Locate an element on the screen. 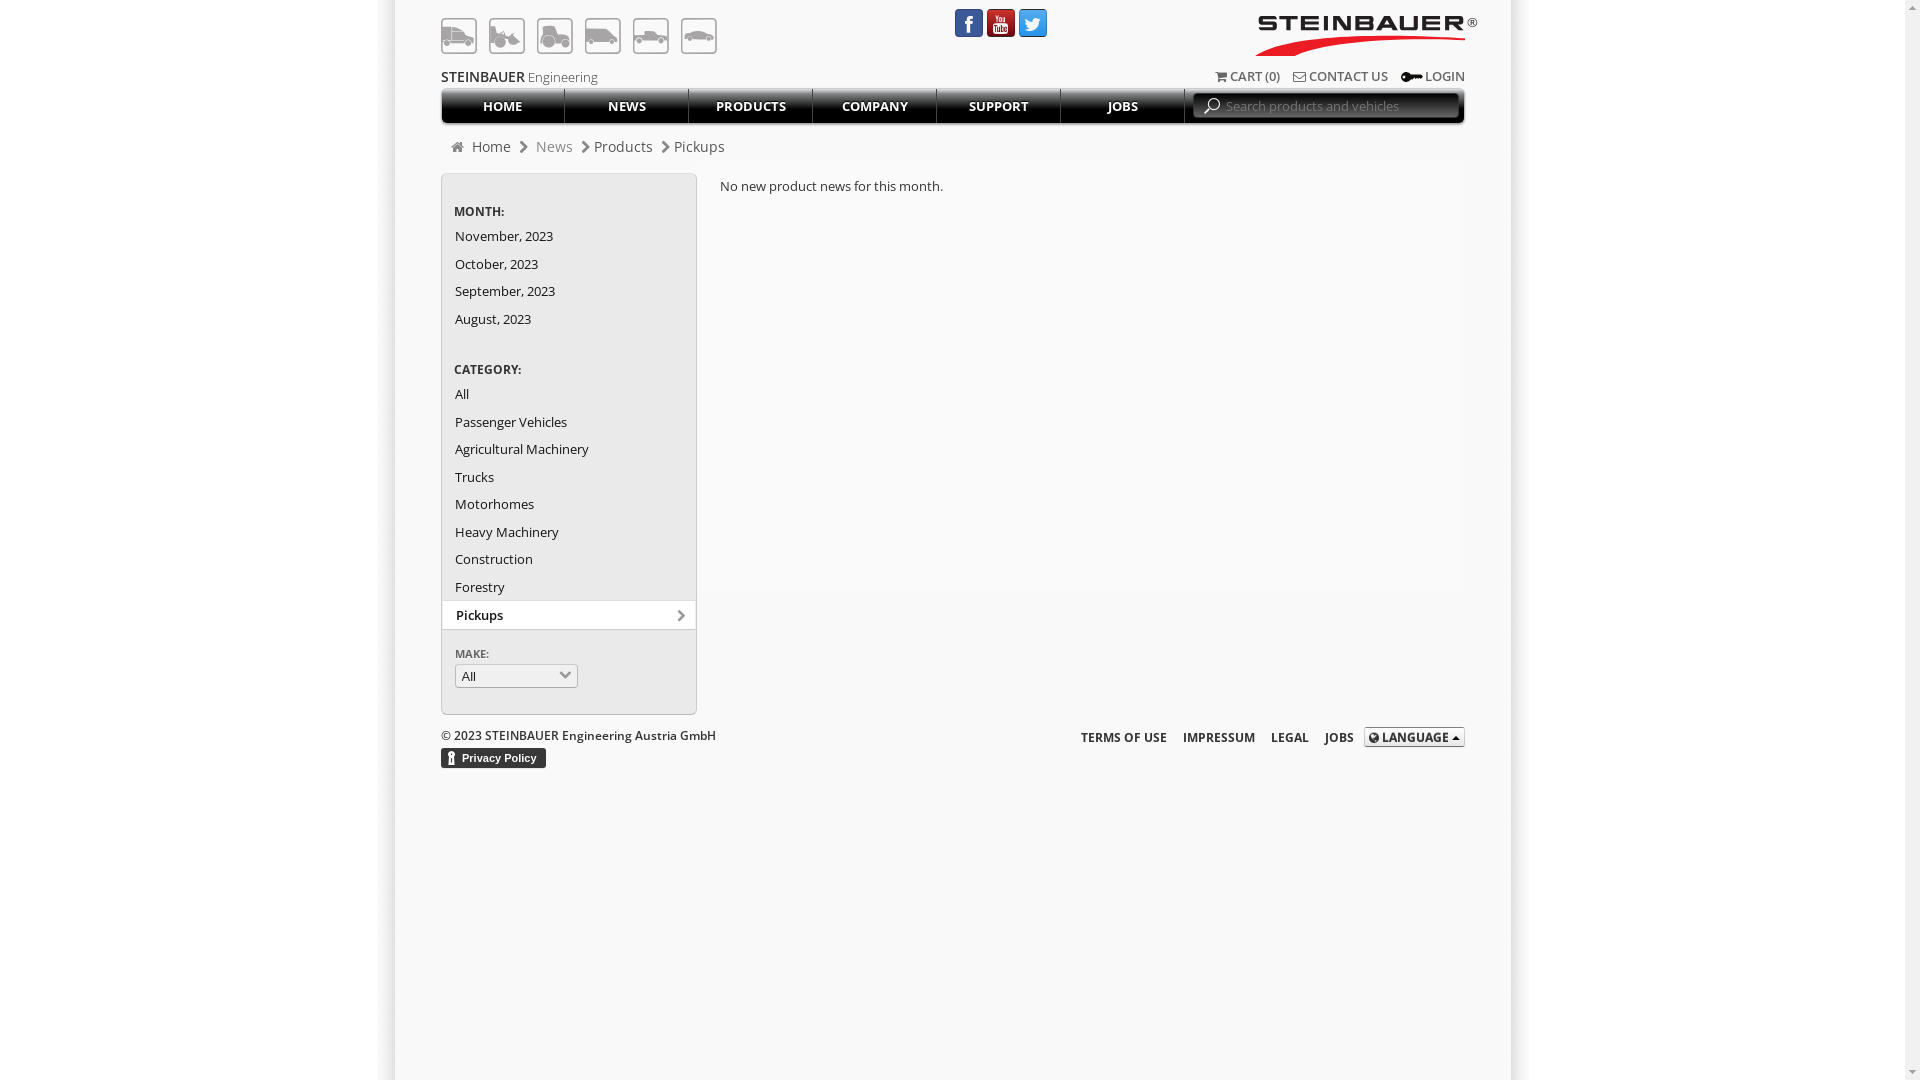  October, 2023 is located at coordinates (569, 264).